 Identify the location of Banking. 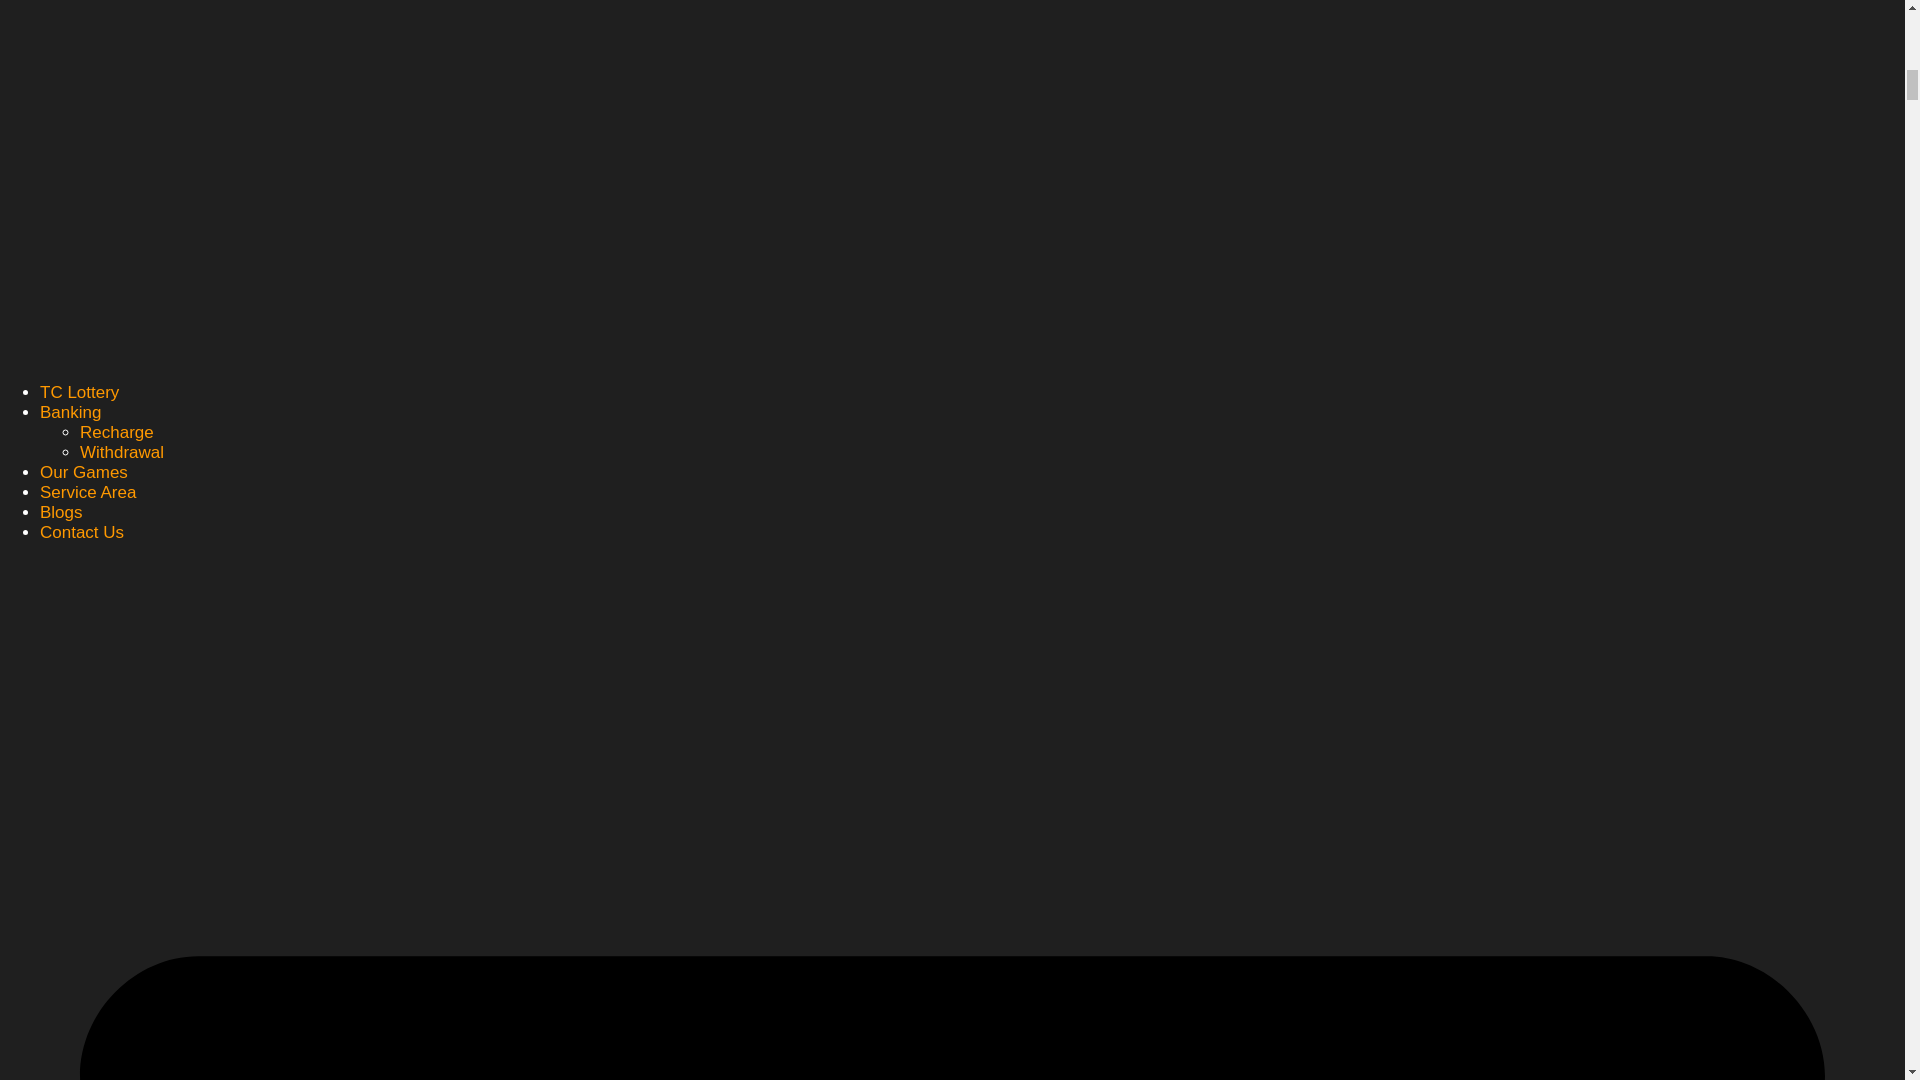
(70, 412).